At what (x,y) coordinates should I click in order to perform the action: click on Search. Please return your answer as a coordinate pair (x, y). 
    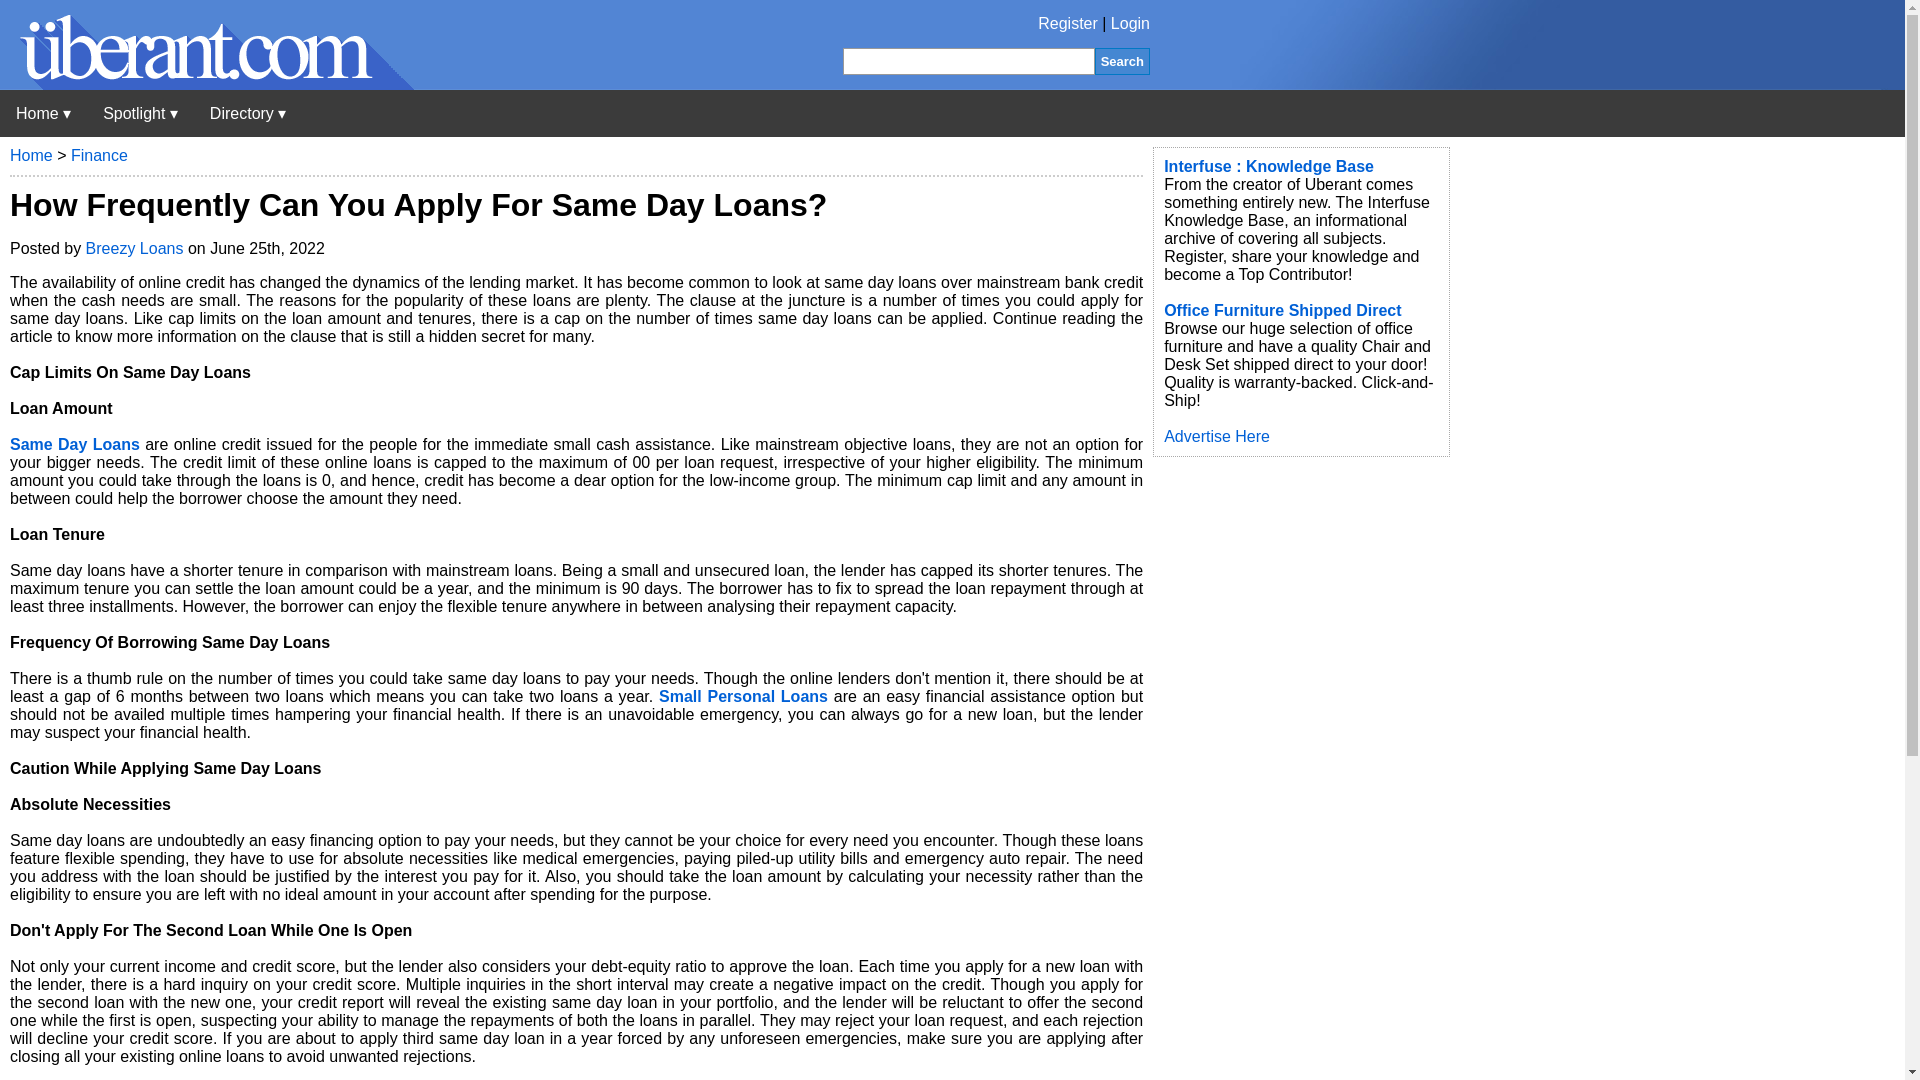
    Looking at the image, I should click on (1122, 60).